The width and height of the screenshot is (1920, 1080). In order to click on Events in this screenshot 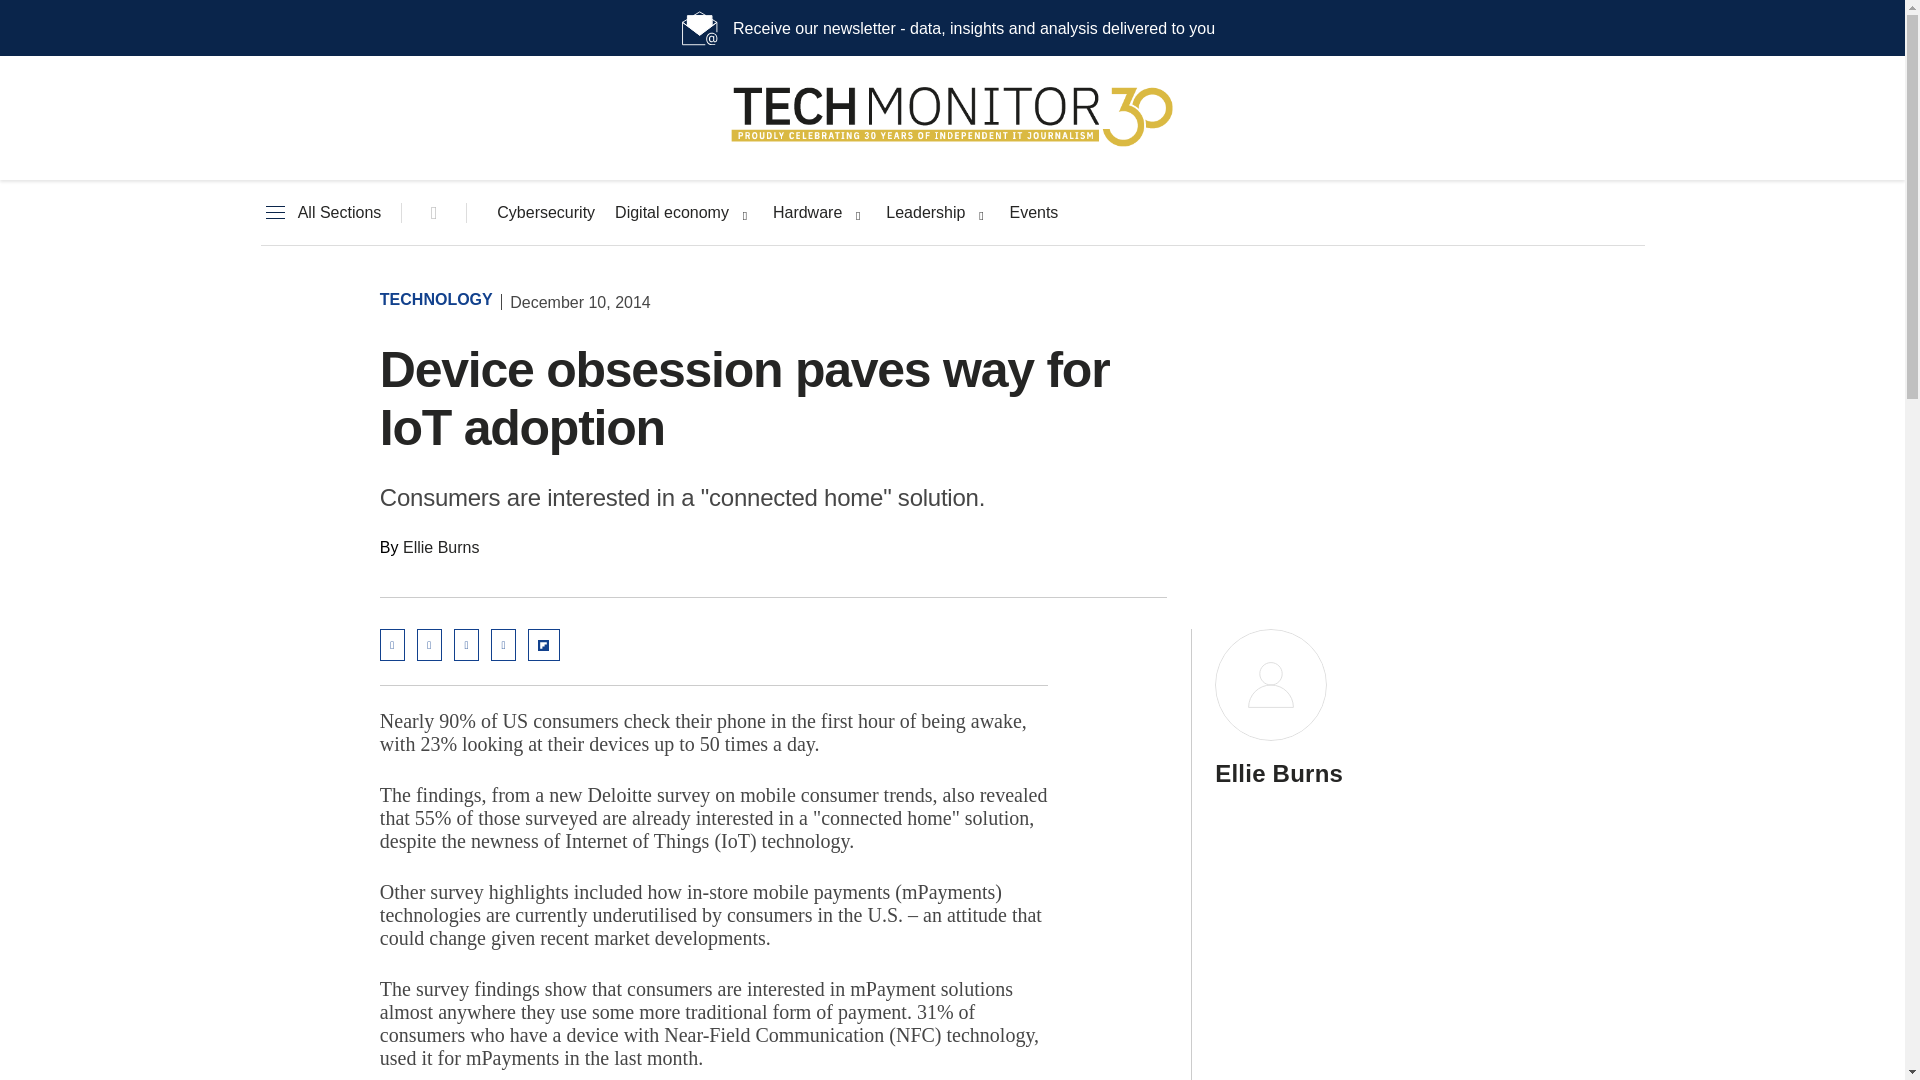, I will do `click(1033, 213)`.